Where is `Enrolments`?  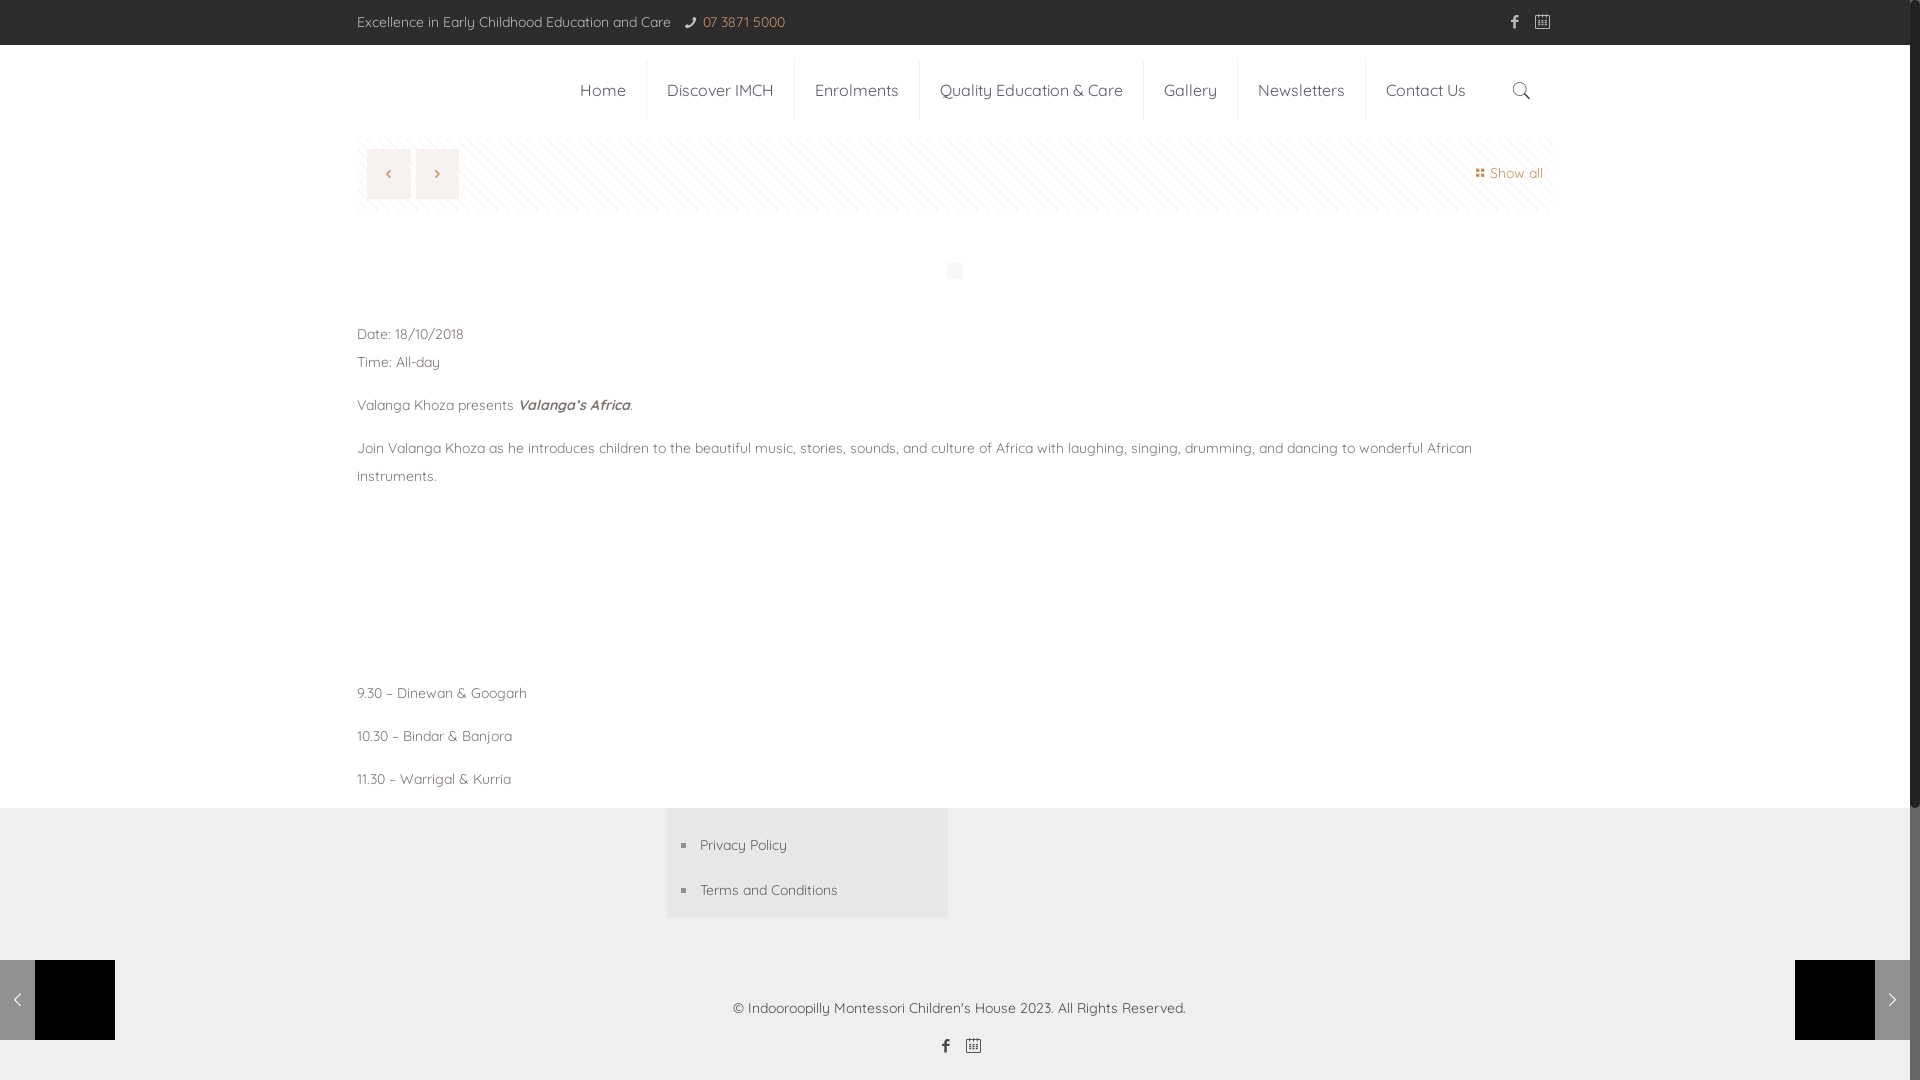
Enrolments is located at coordinates (858, 90).